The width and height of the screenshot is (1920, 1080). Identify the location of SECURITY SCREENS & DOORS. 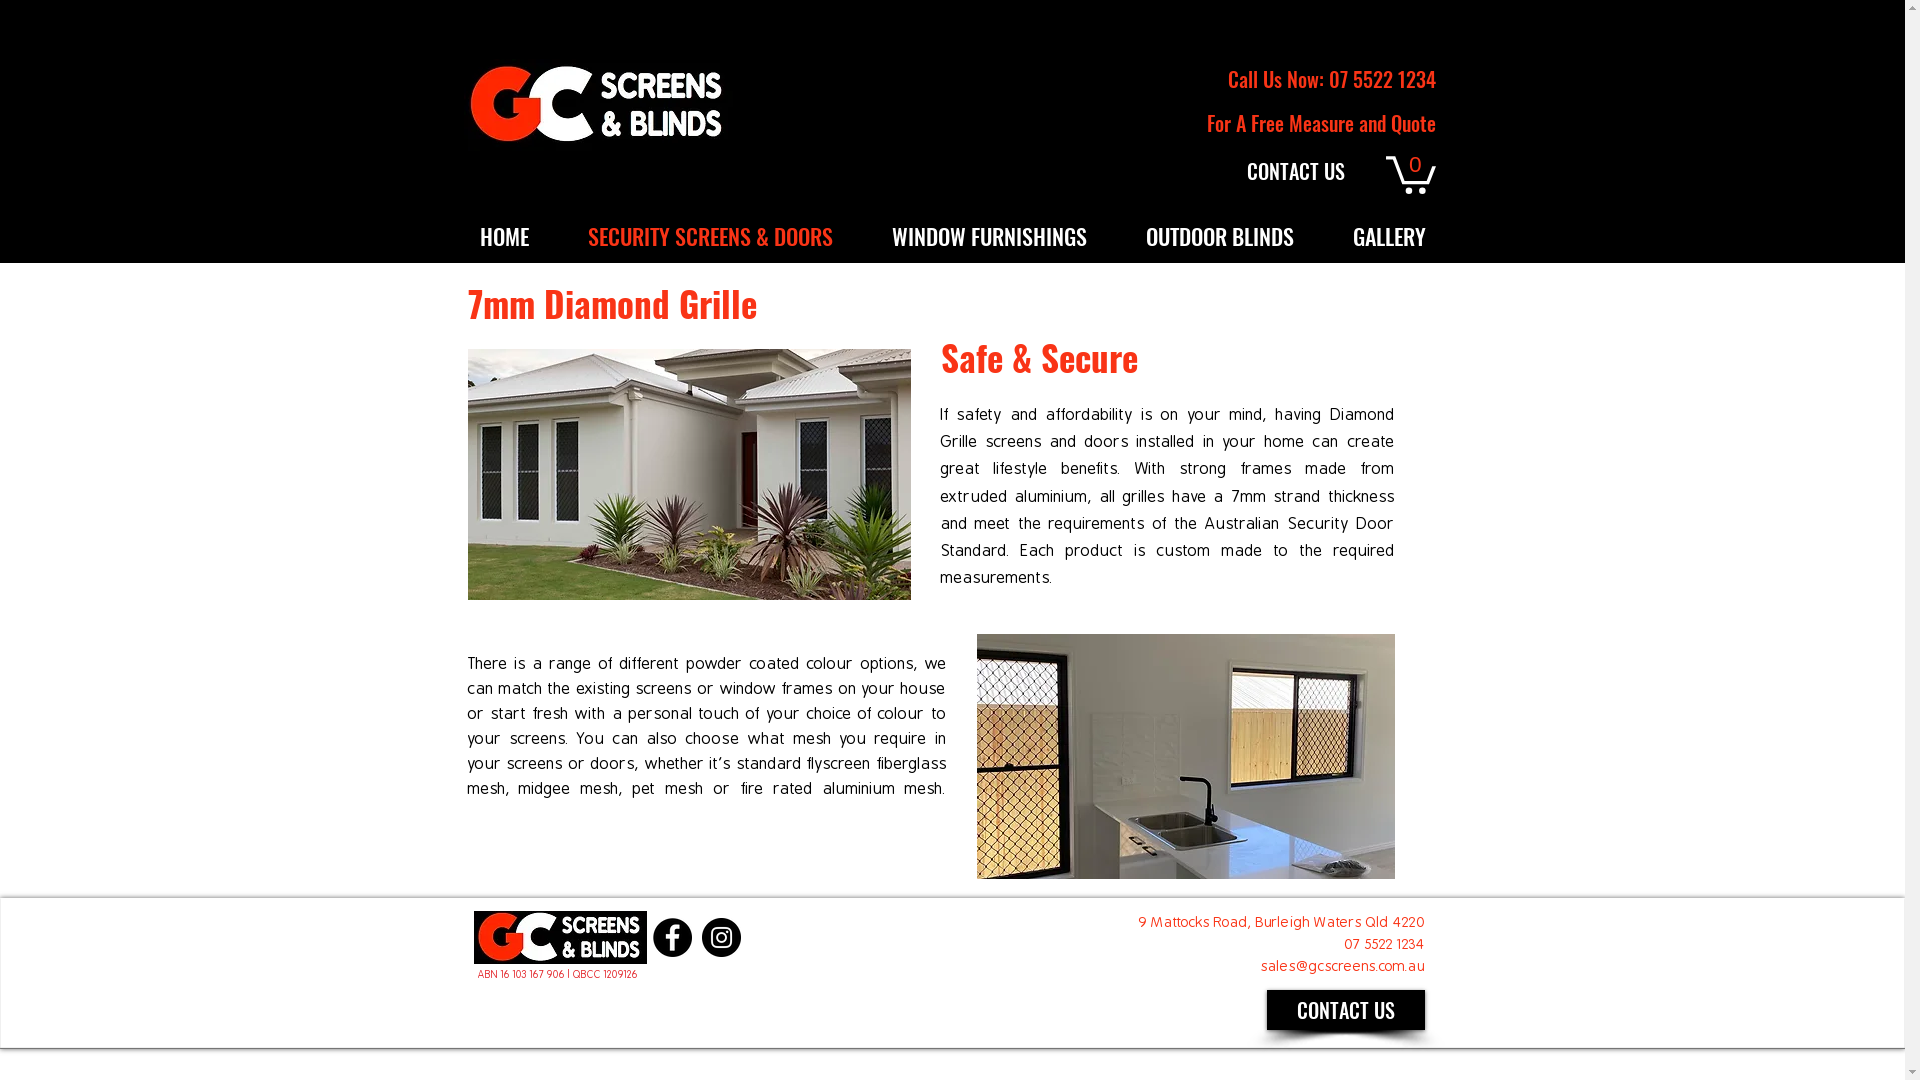
(710, 236).